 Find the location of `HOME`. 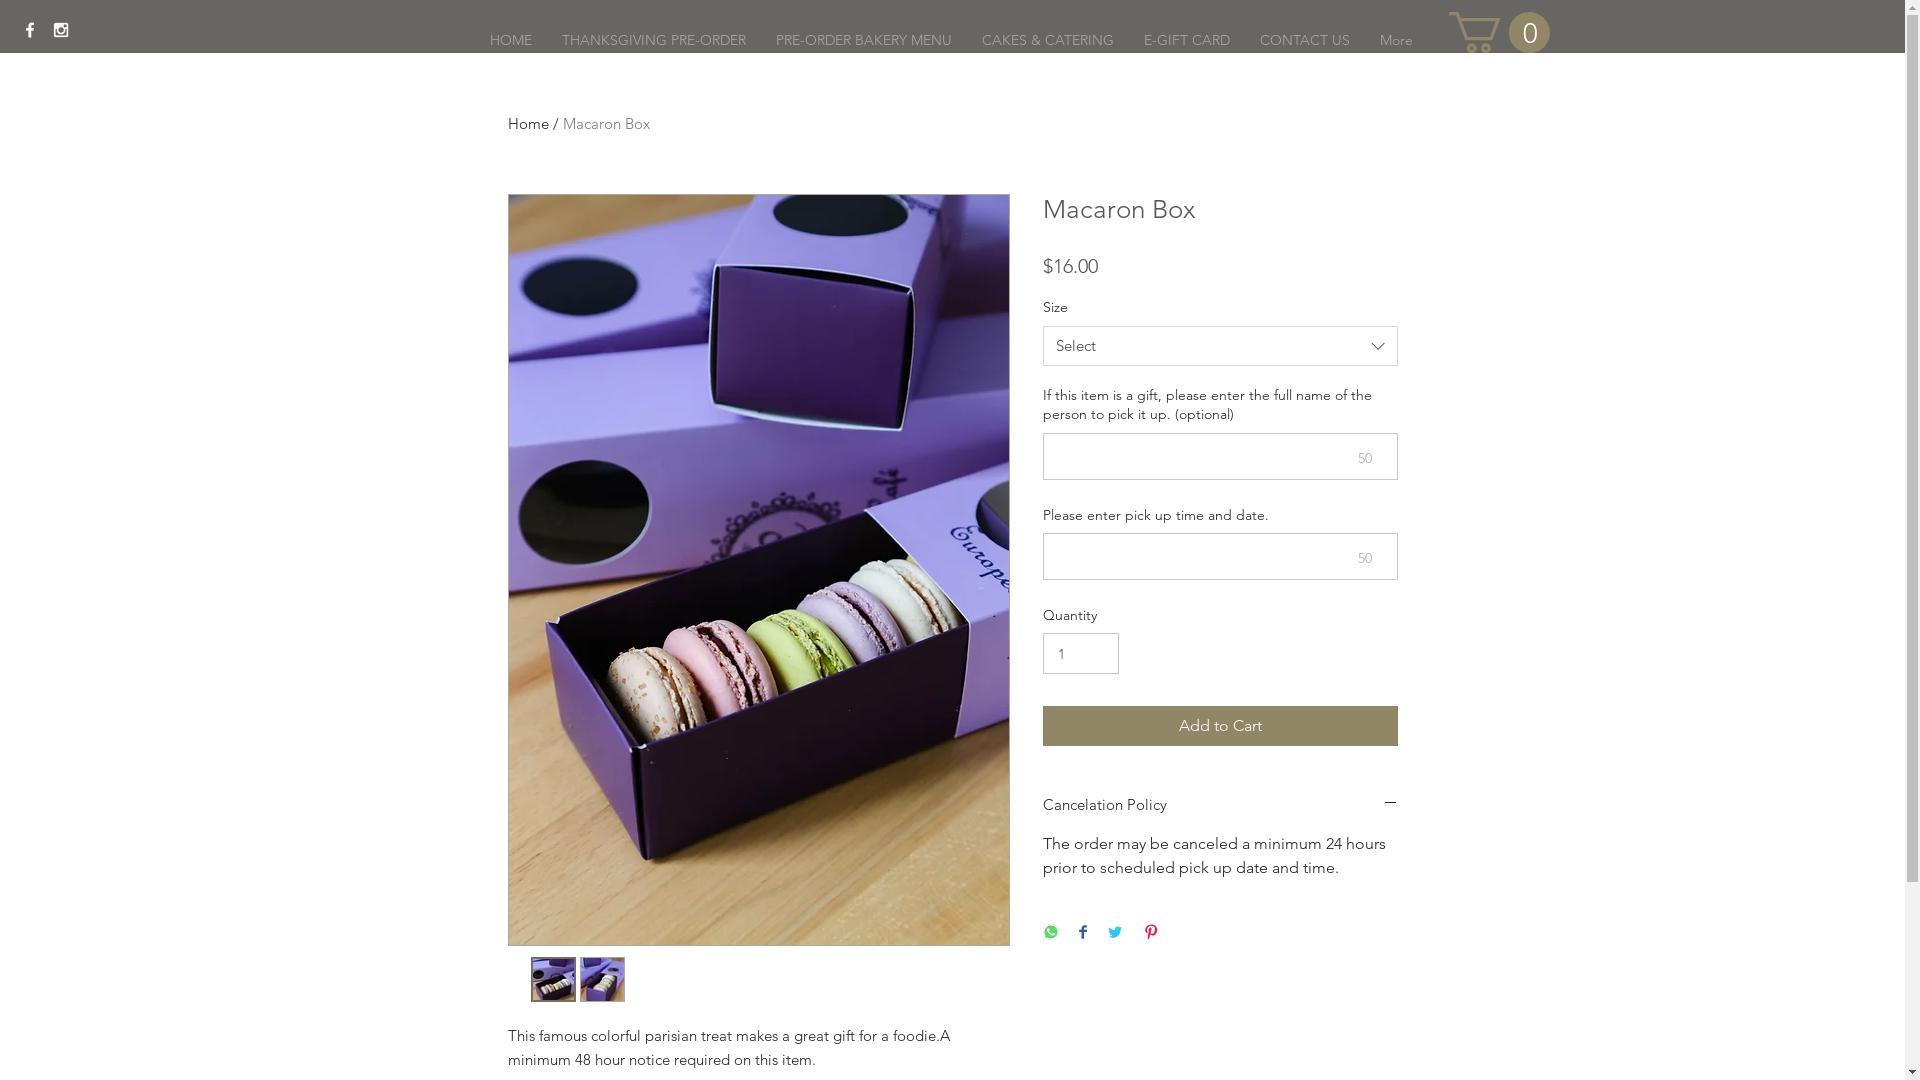

HOME is located at coordinates (510, 40).